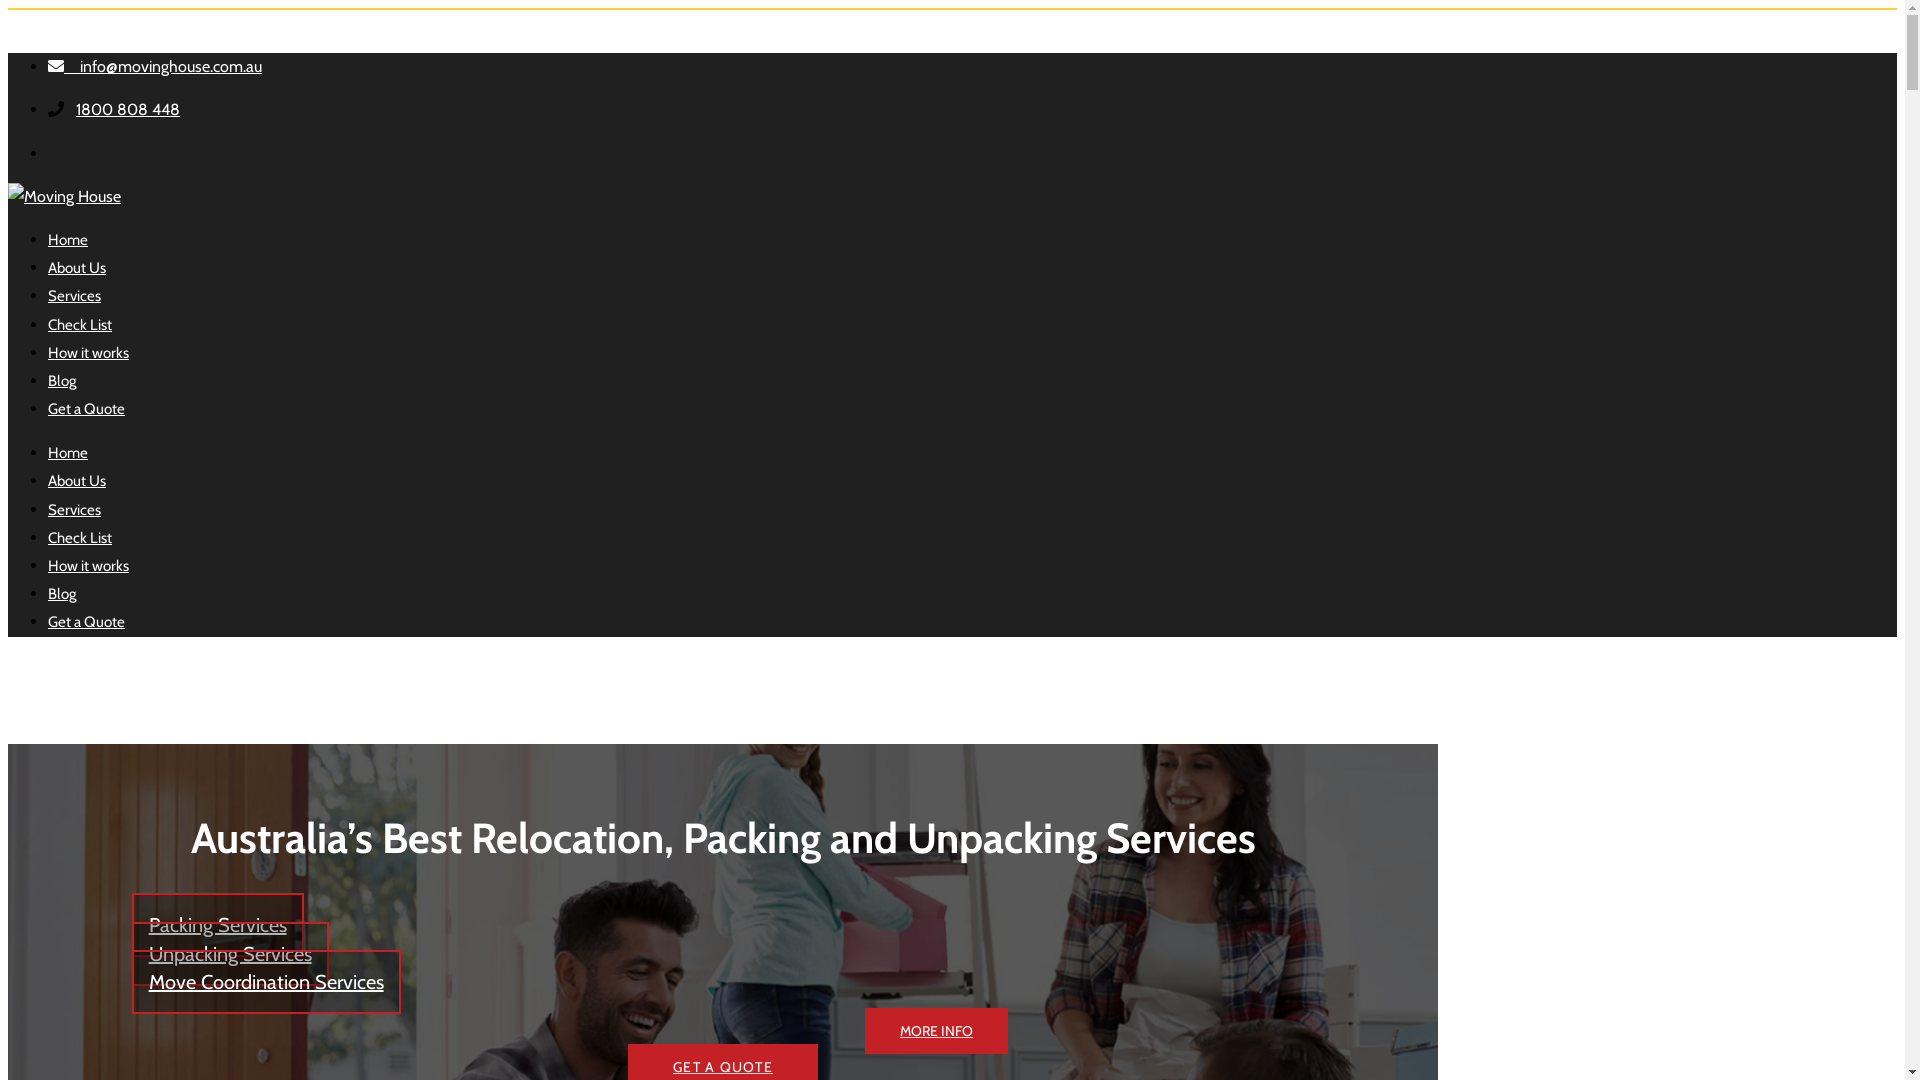 This screenshot has height=1080, width=1920. I want to click on How it works, so click(88, 566).